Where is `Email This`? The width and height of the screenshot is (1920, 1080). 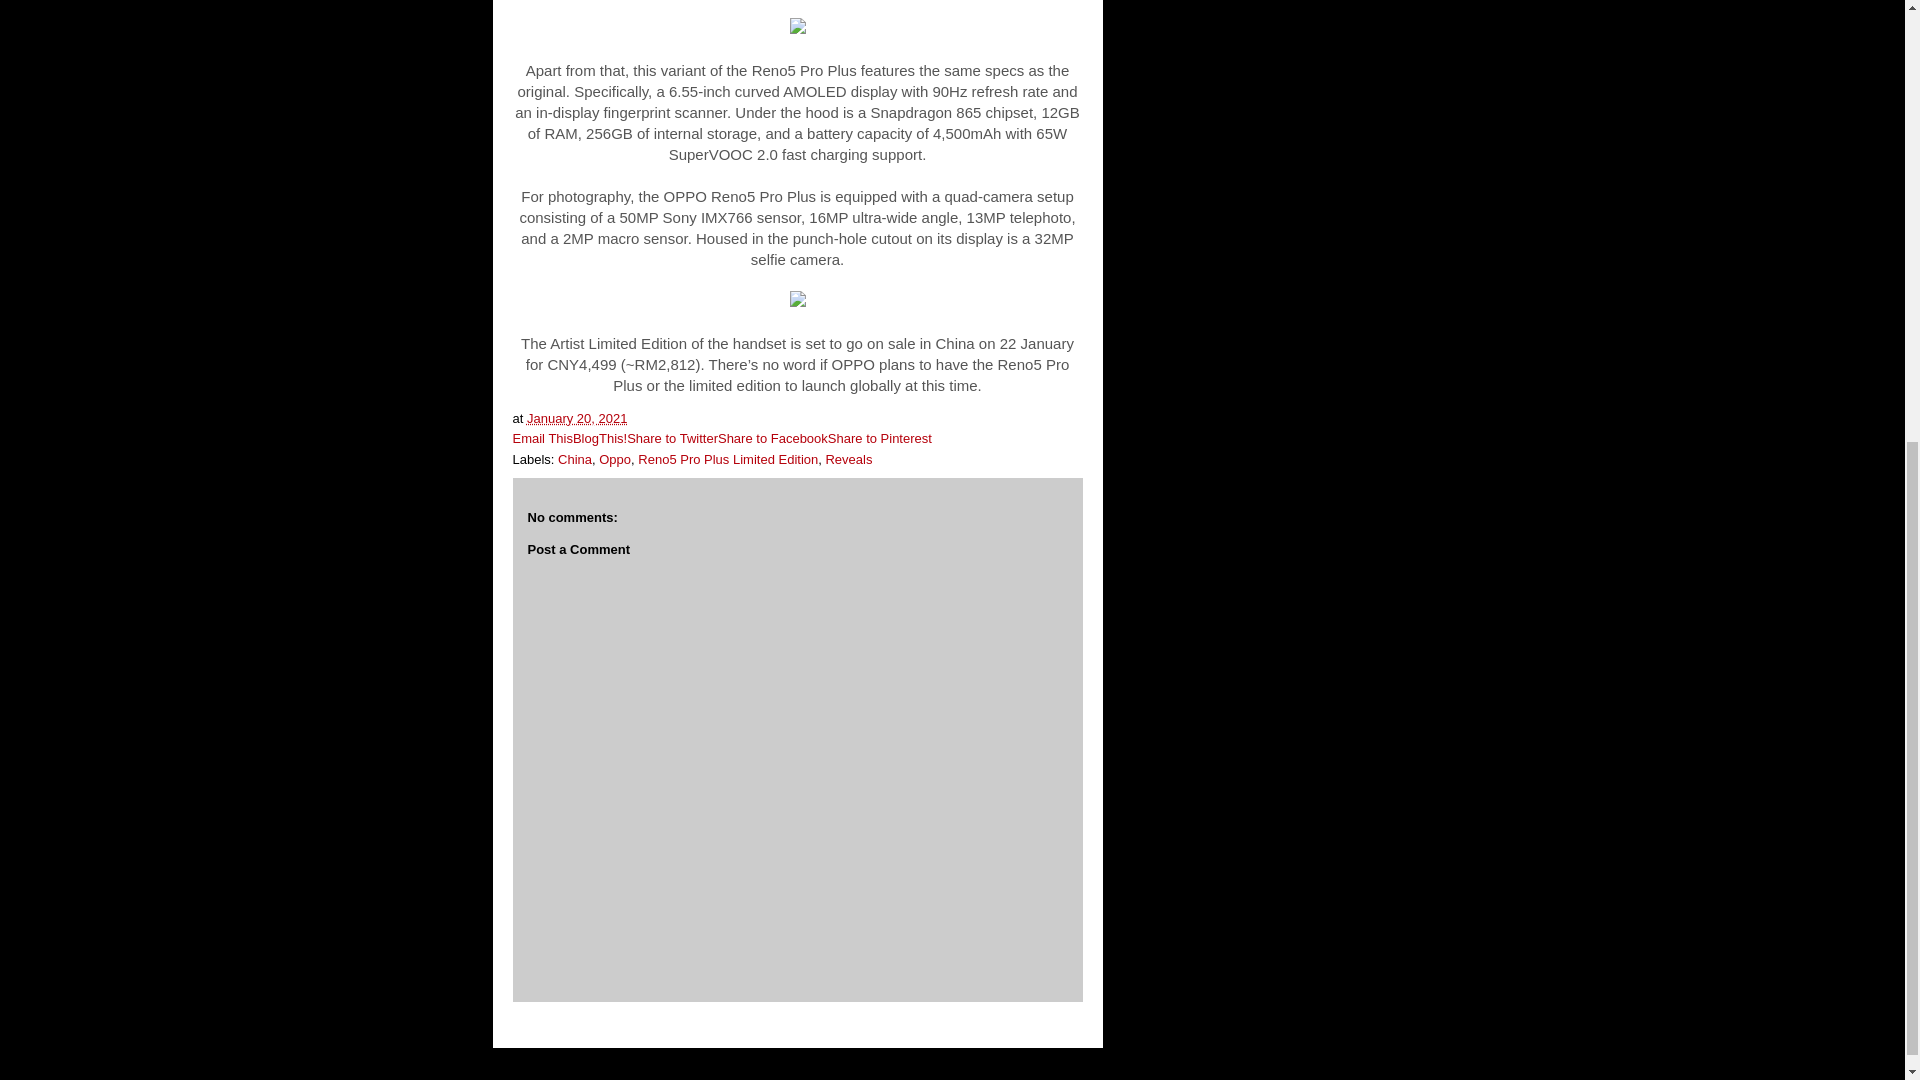
Email This is located at coordinates (542, 438).